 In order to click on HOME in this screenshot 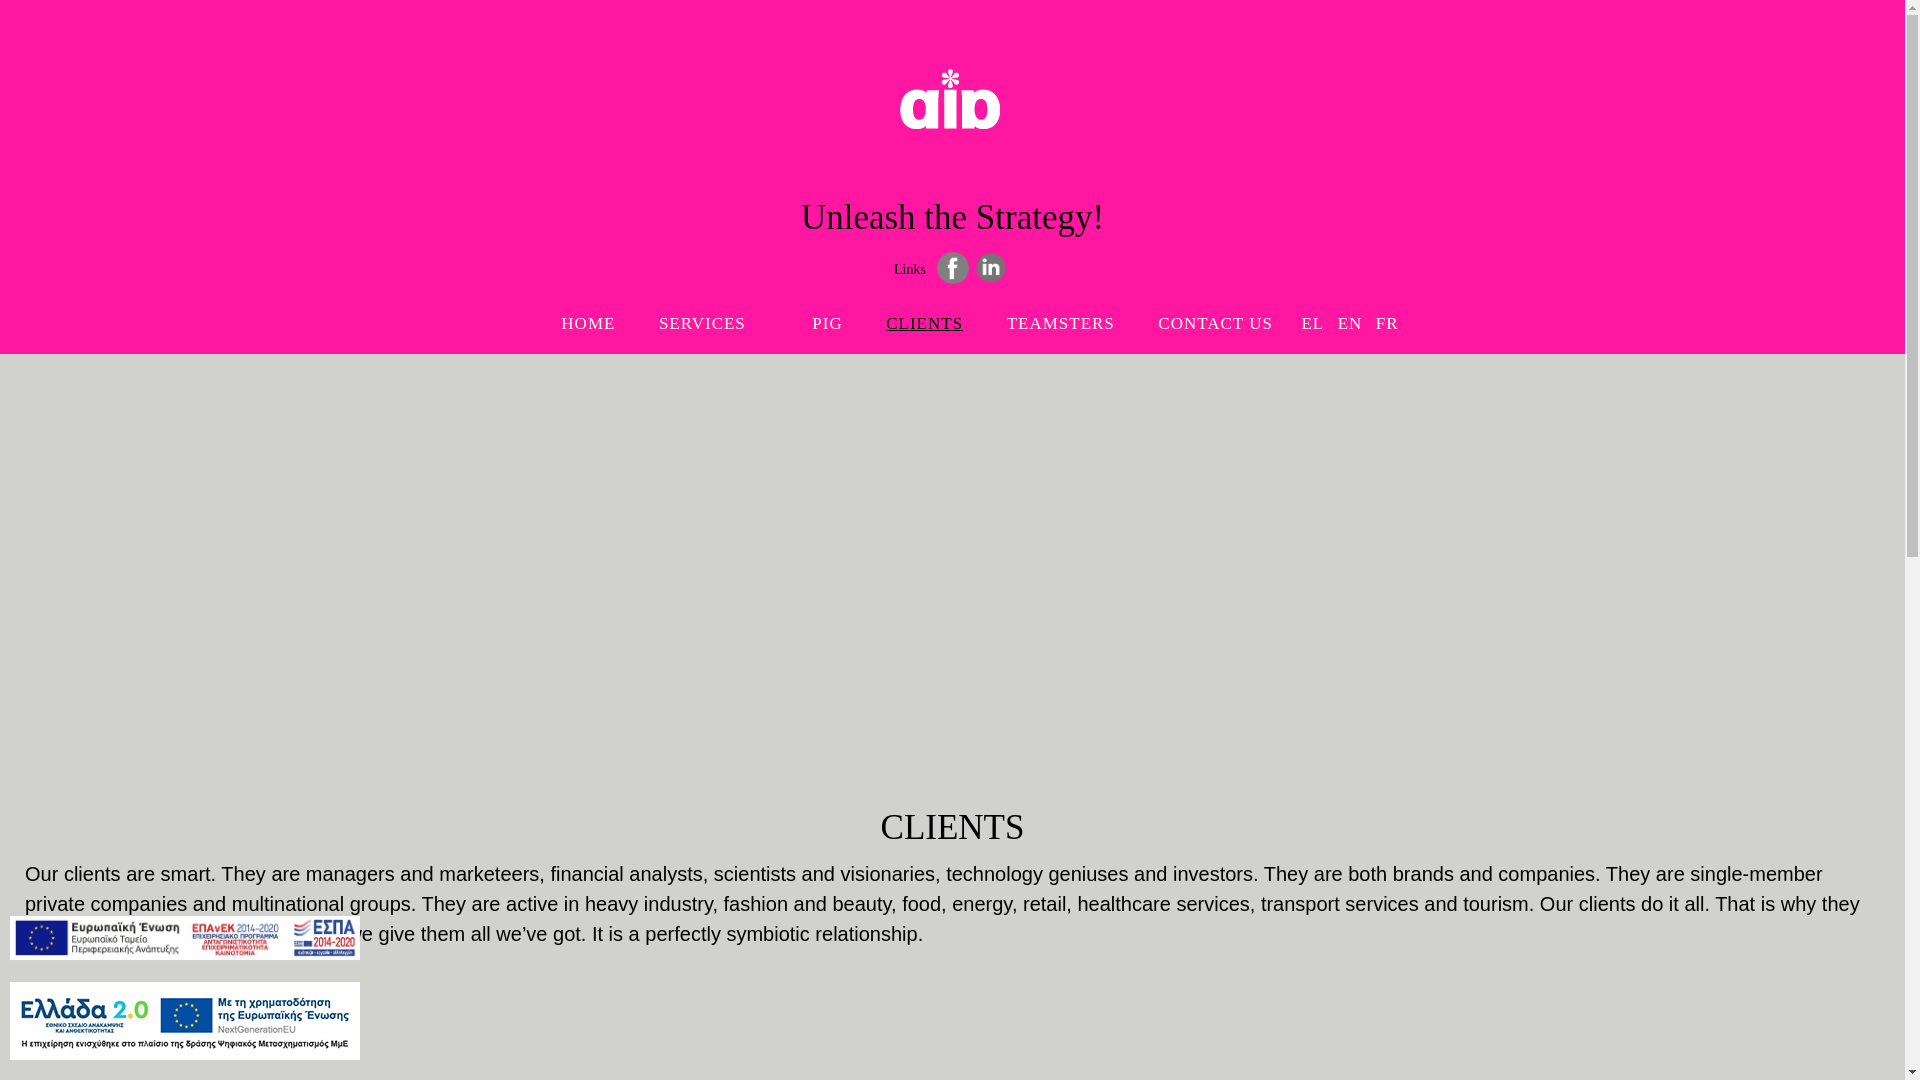, I will do `click(588, 322)`.